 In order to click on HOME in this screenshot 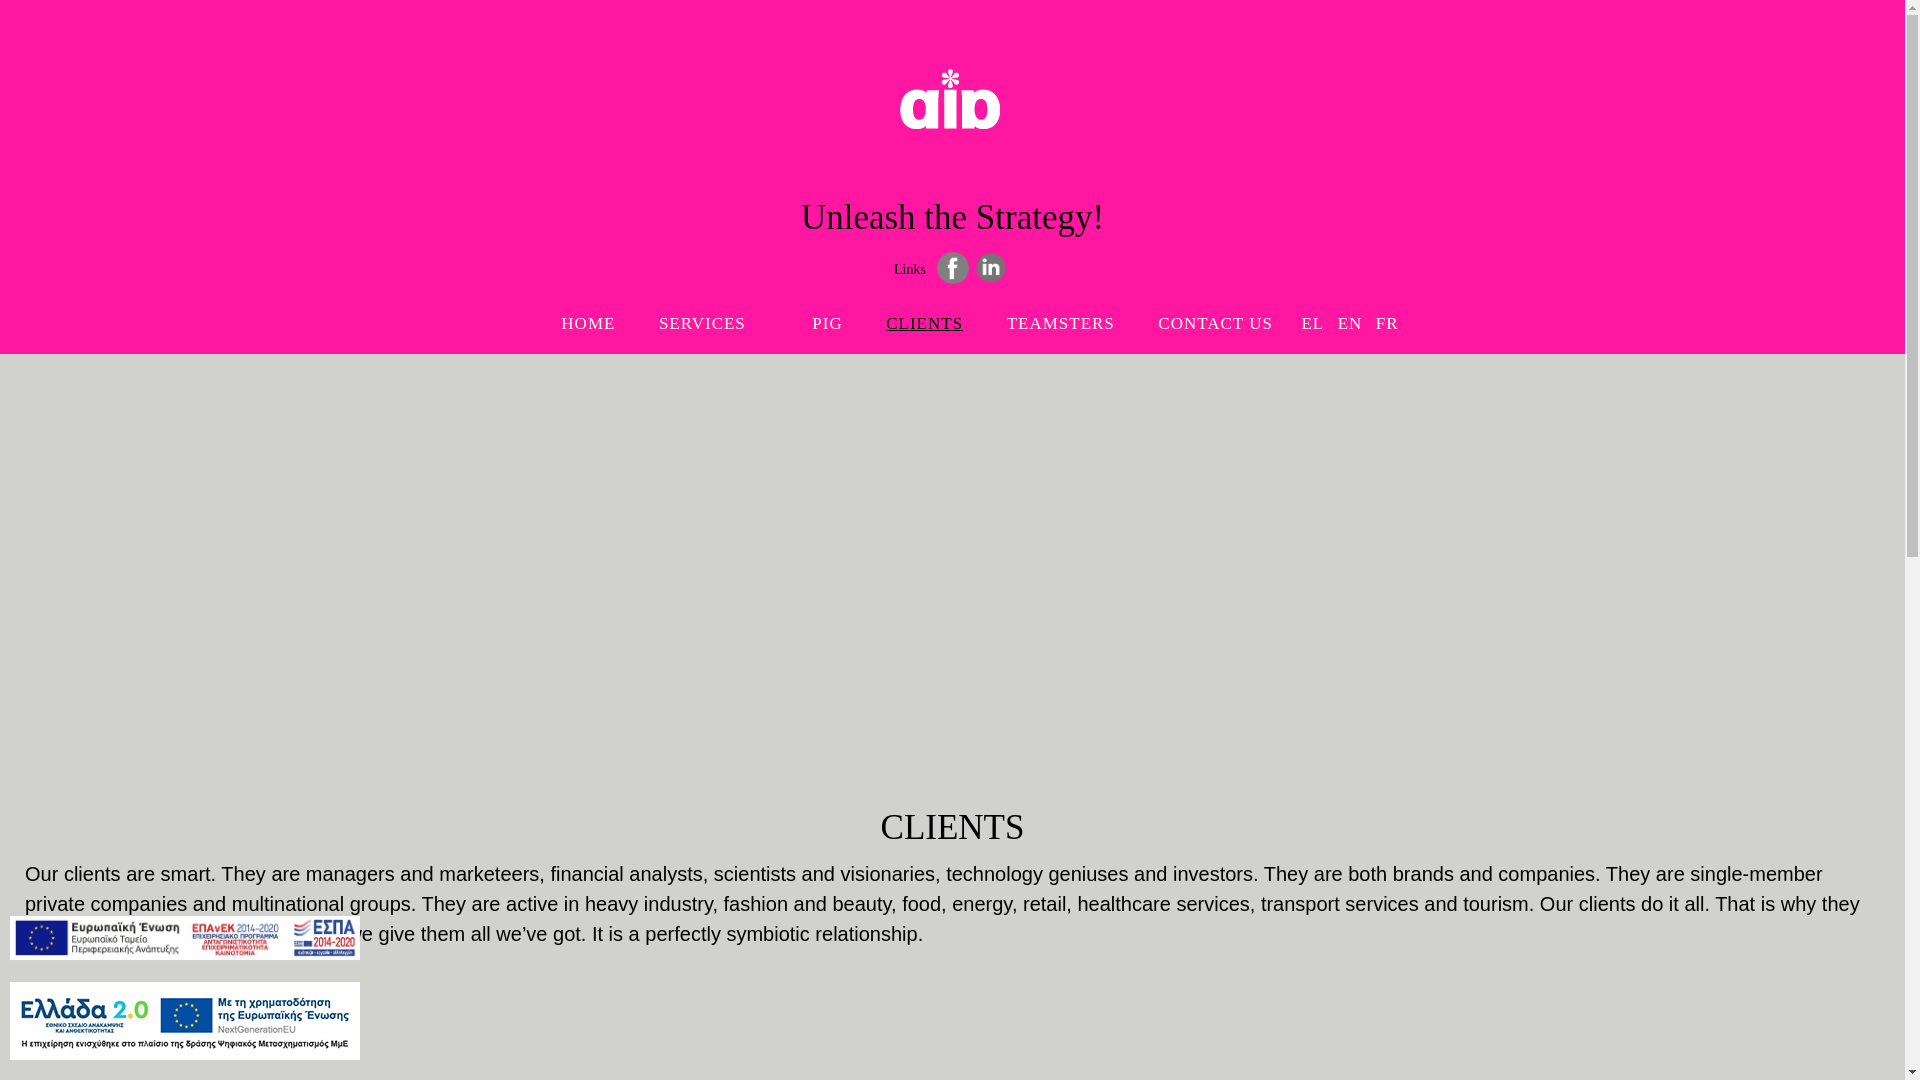, I will do `click(588, 322)`.